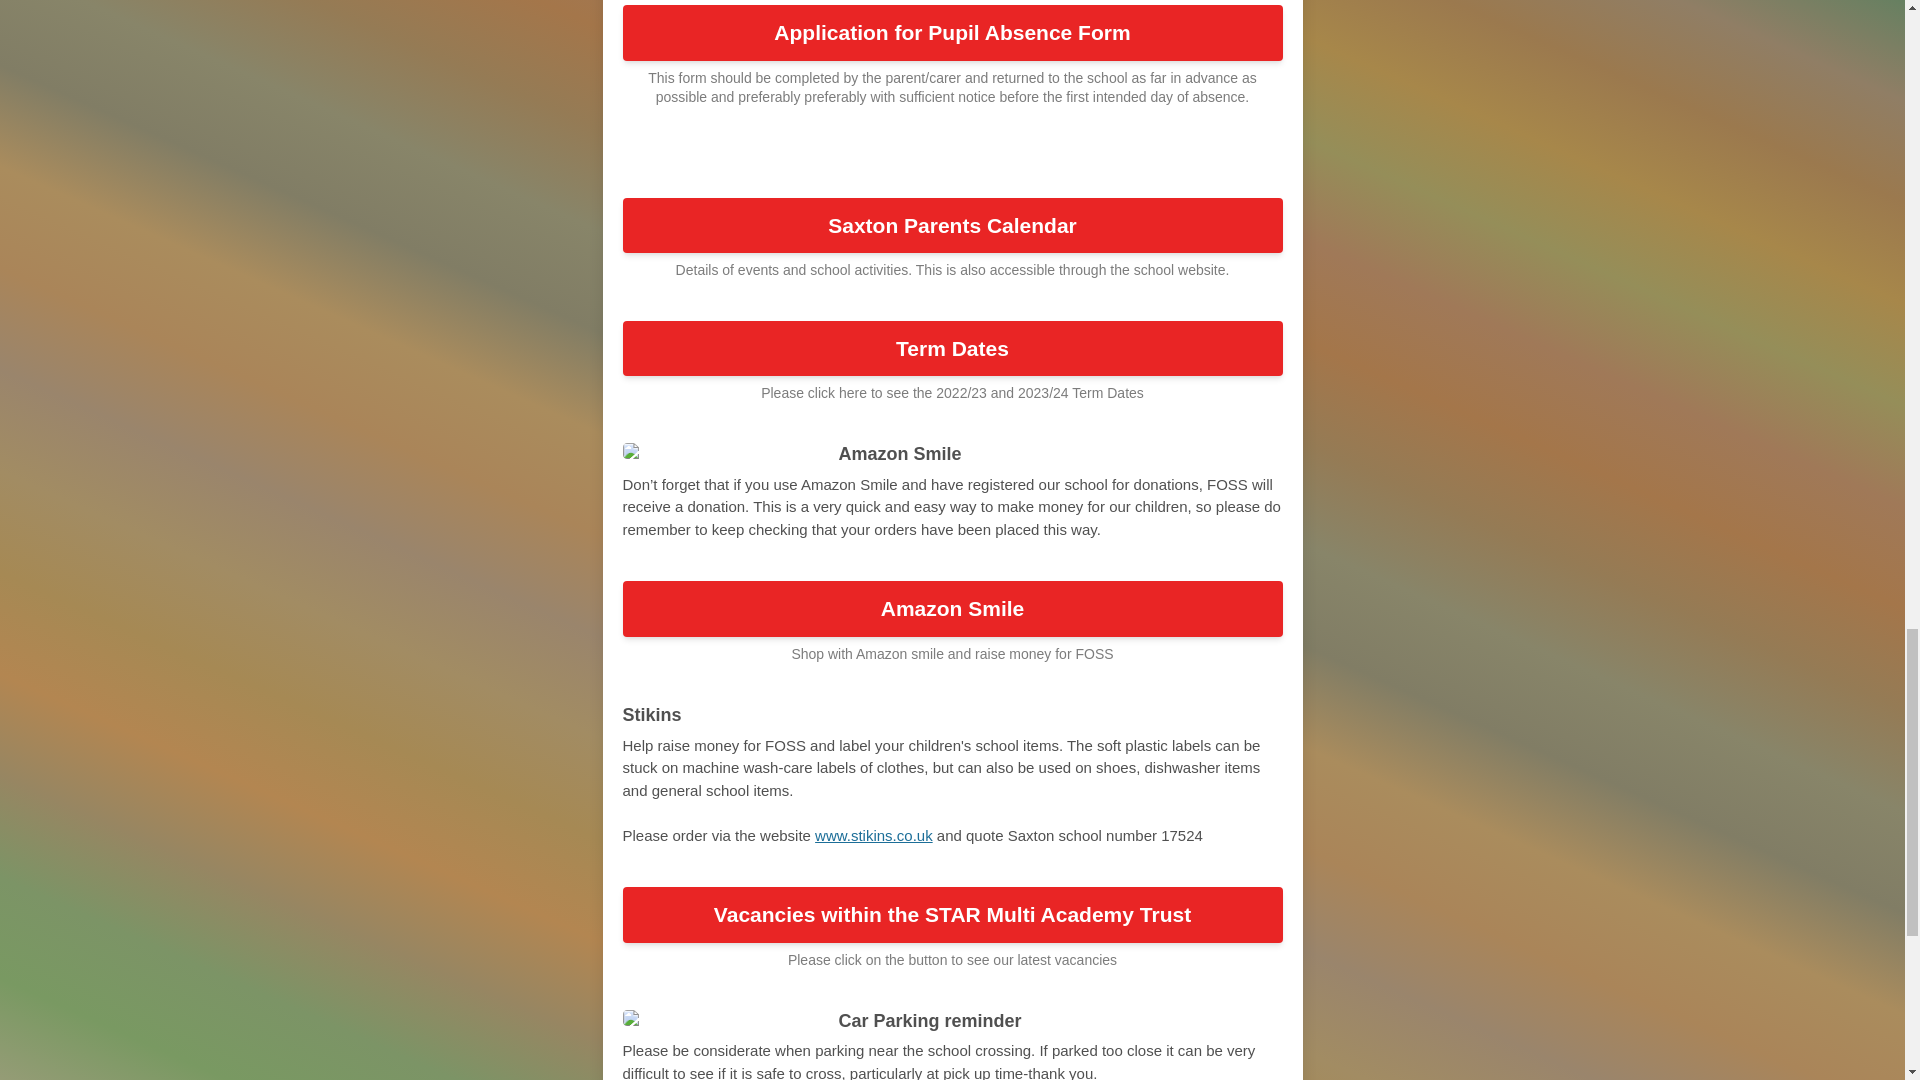  Describe the element at coordinates (952, 348) in the screenshot. I see `Term Dates` at that location.